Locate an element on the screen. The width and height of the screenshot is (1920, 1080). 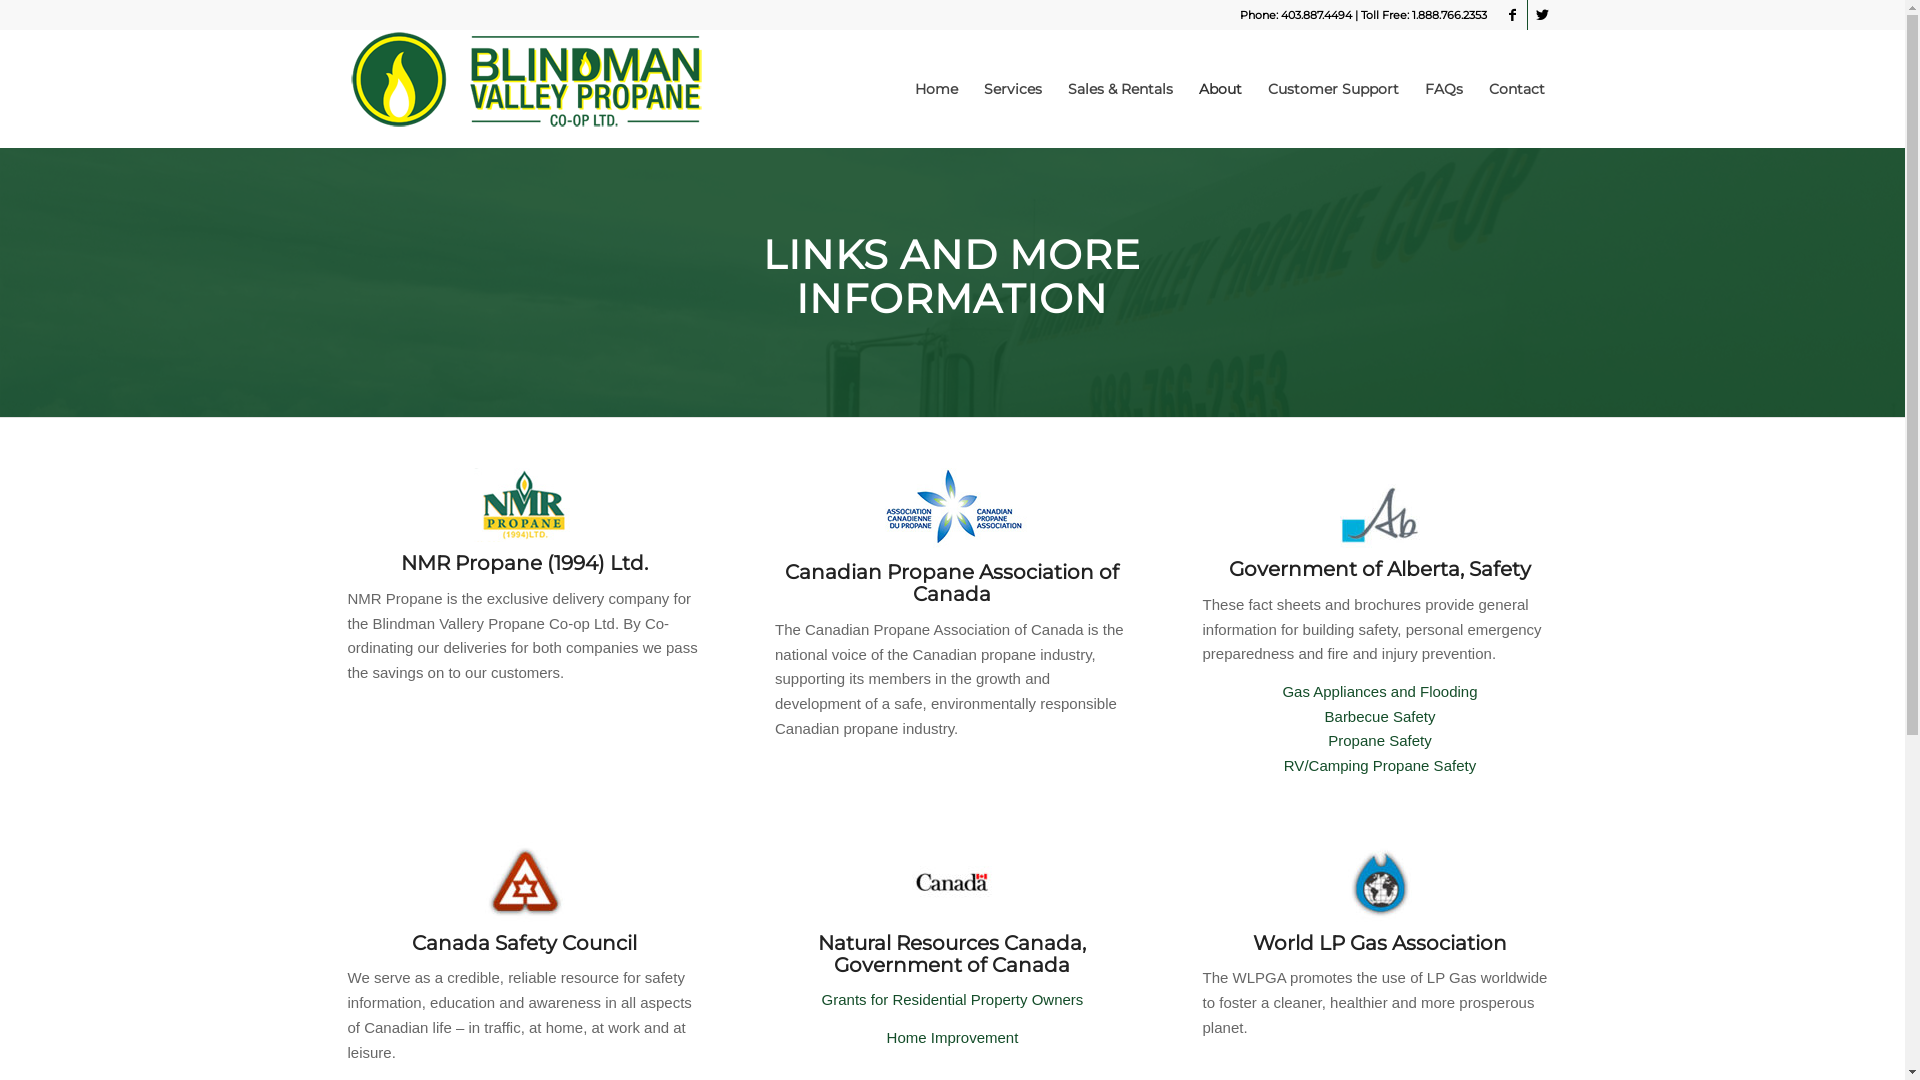
goc_sm is located at coordinates (952, 882).